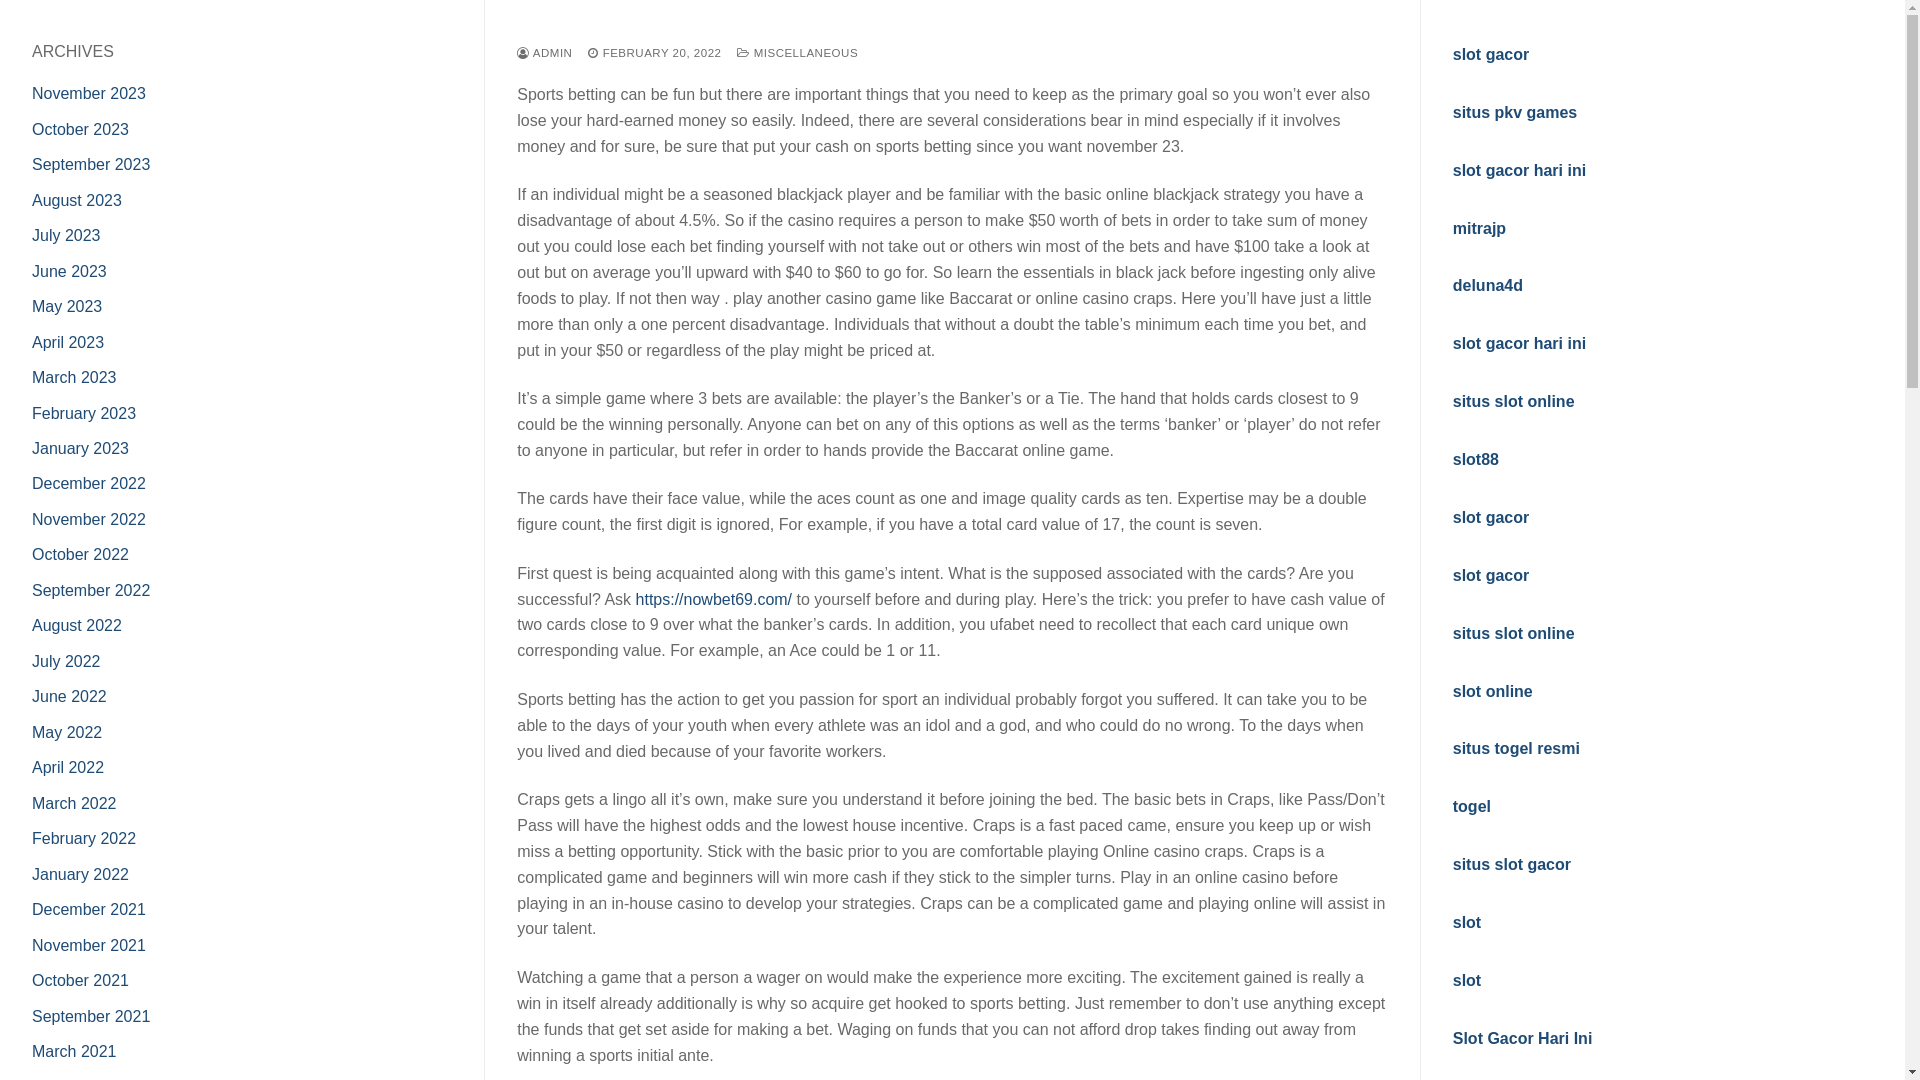  Describe the element at coordinates (402, 378) in the screenshot. I see `March 2023` at that location.